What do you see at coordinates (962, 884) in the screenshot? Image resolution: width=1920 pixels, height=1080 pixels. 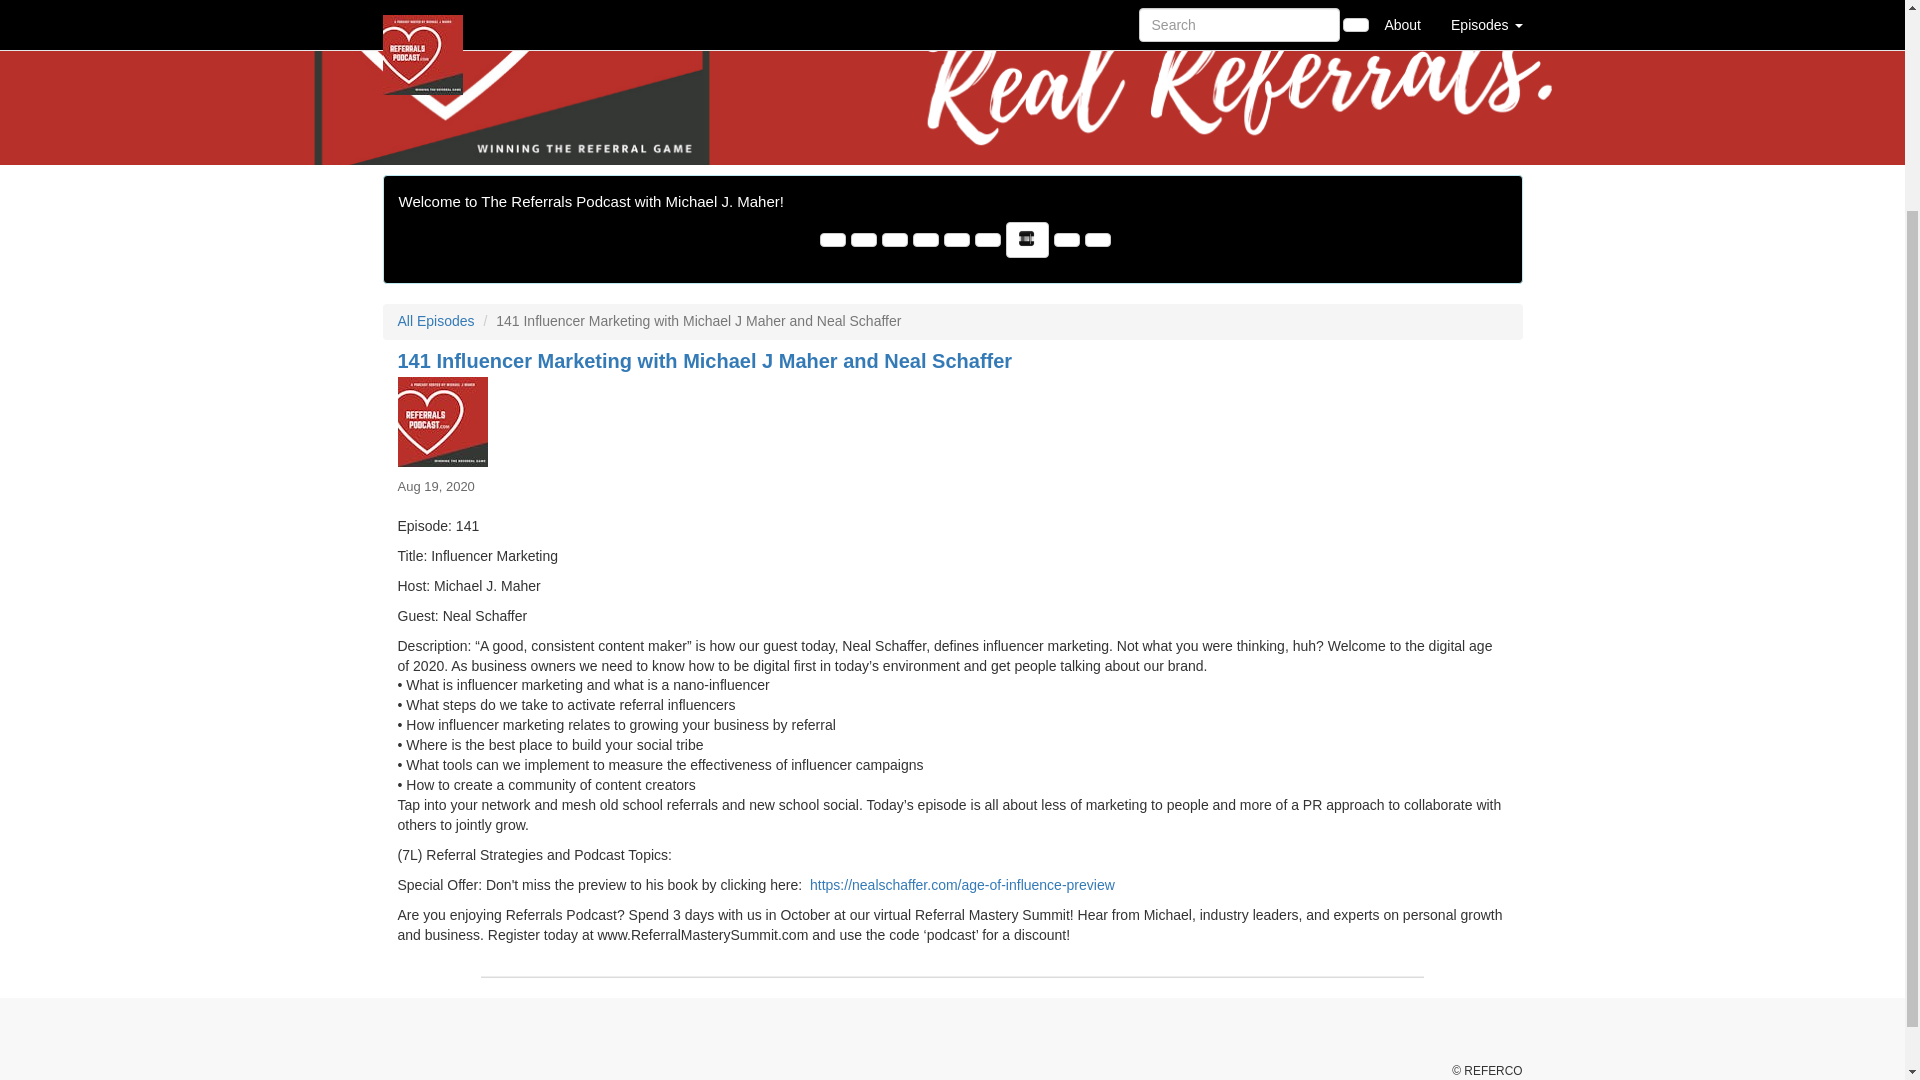 I see `Age of Influence Preview` at bounding box center [962, 884].